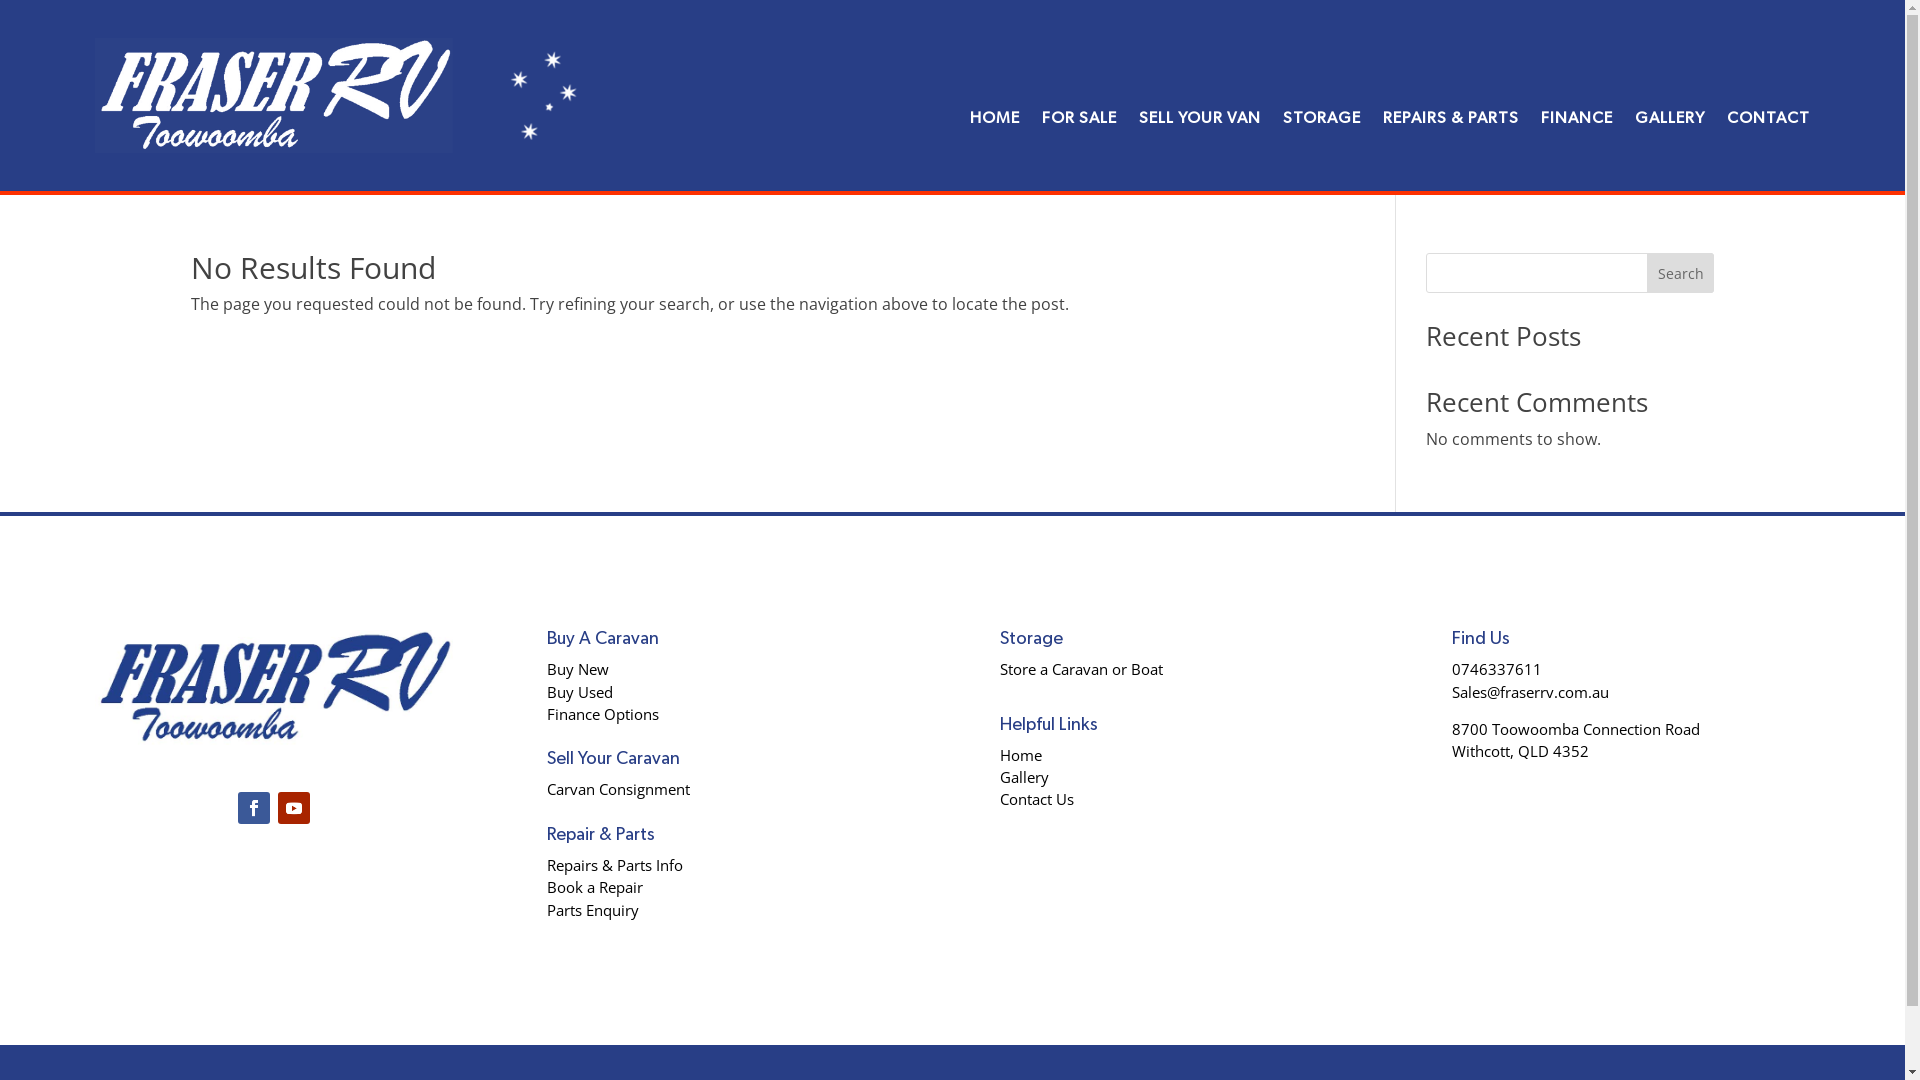 Image resolution: width=1920 pixels, height=1080 pixels. I want to click on Buy New, so click(578, 669).